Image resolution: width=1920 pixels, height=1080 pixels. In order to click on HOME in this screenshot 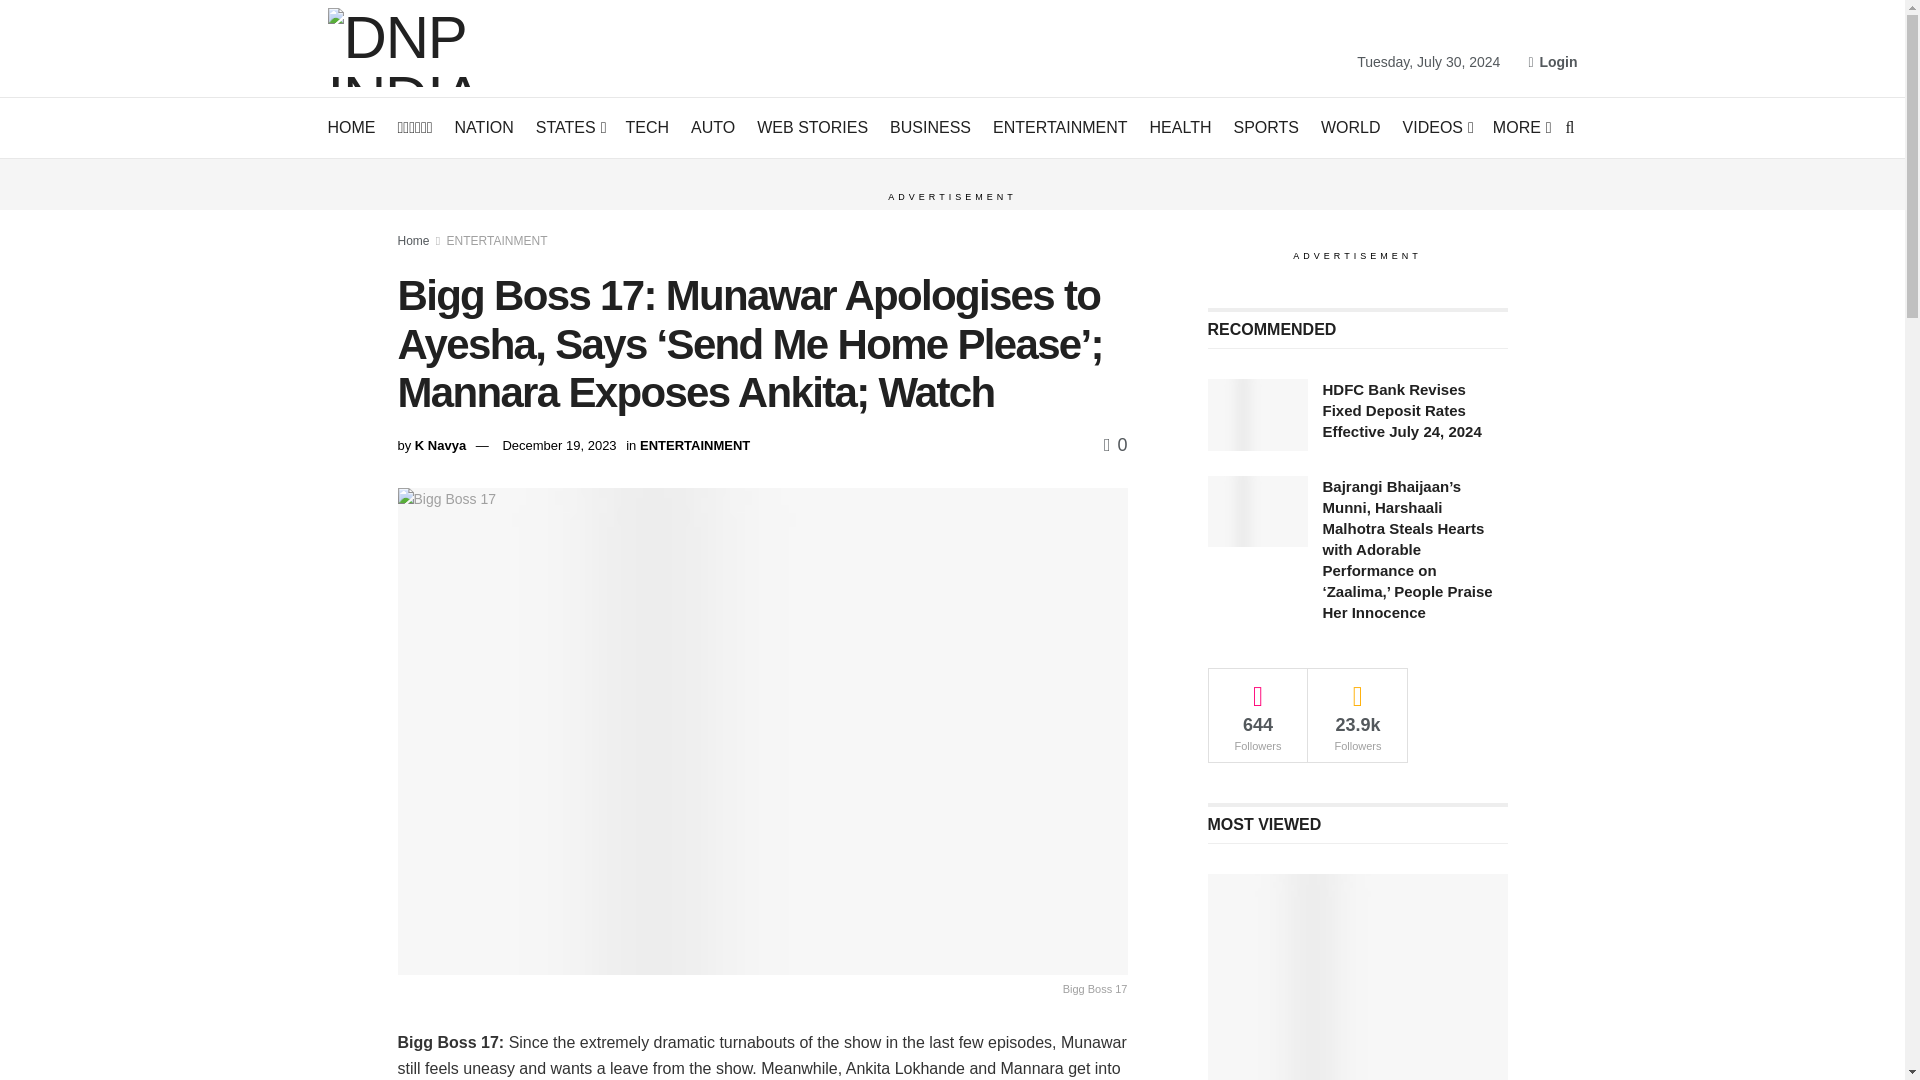, I will do `click(352, 128)`.